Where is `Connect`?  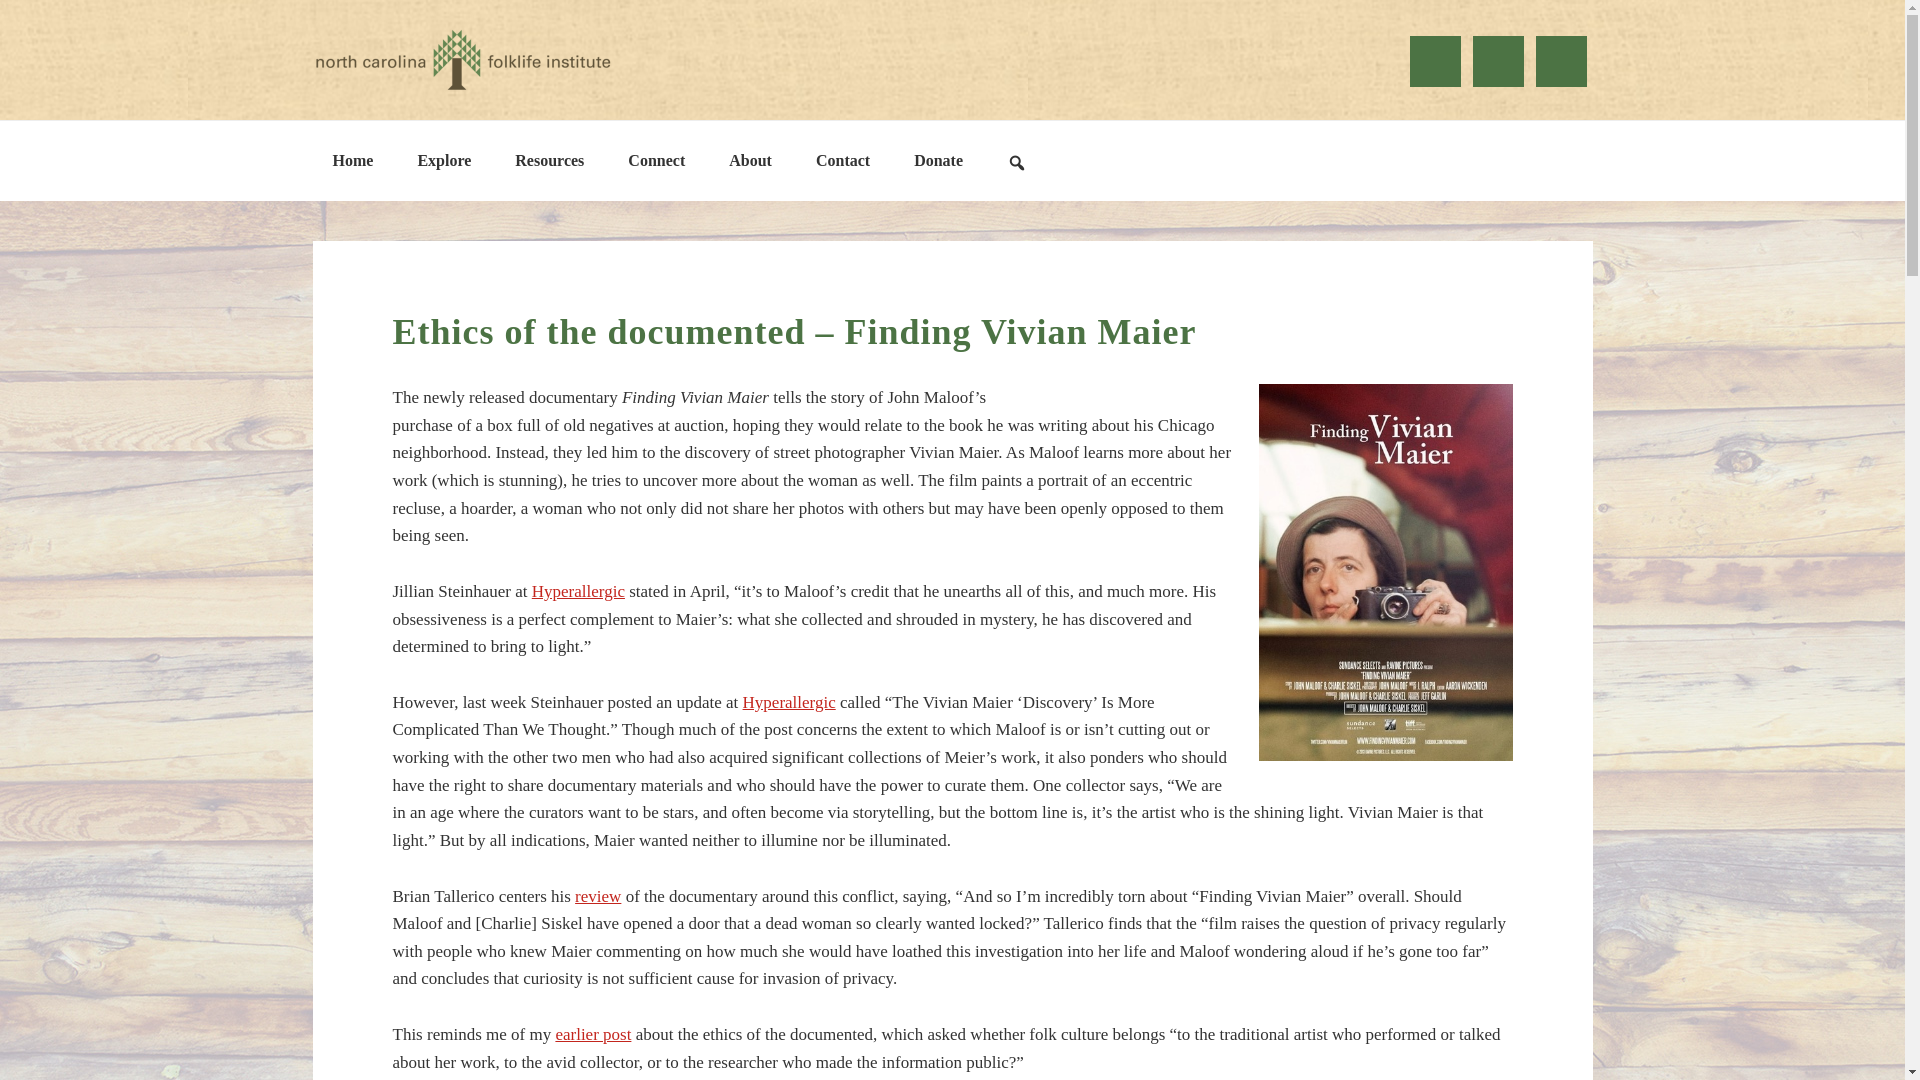
Connect is located at coordinates (656, 160).